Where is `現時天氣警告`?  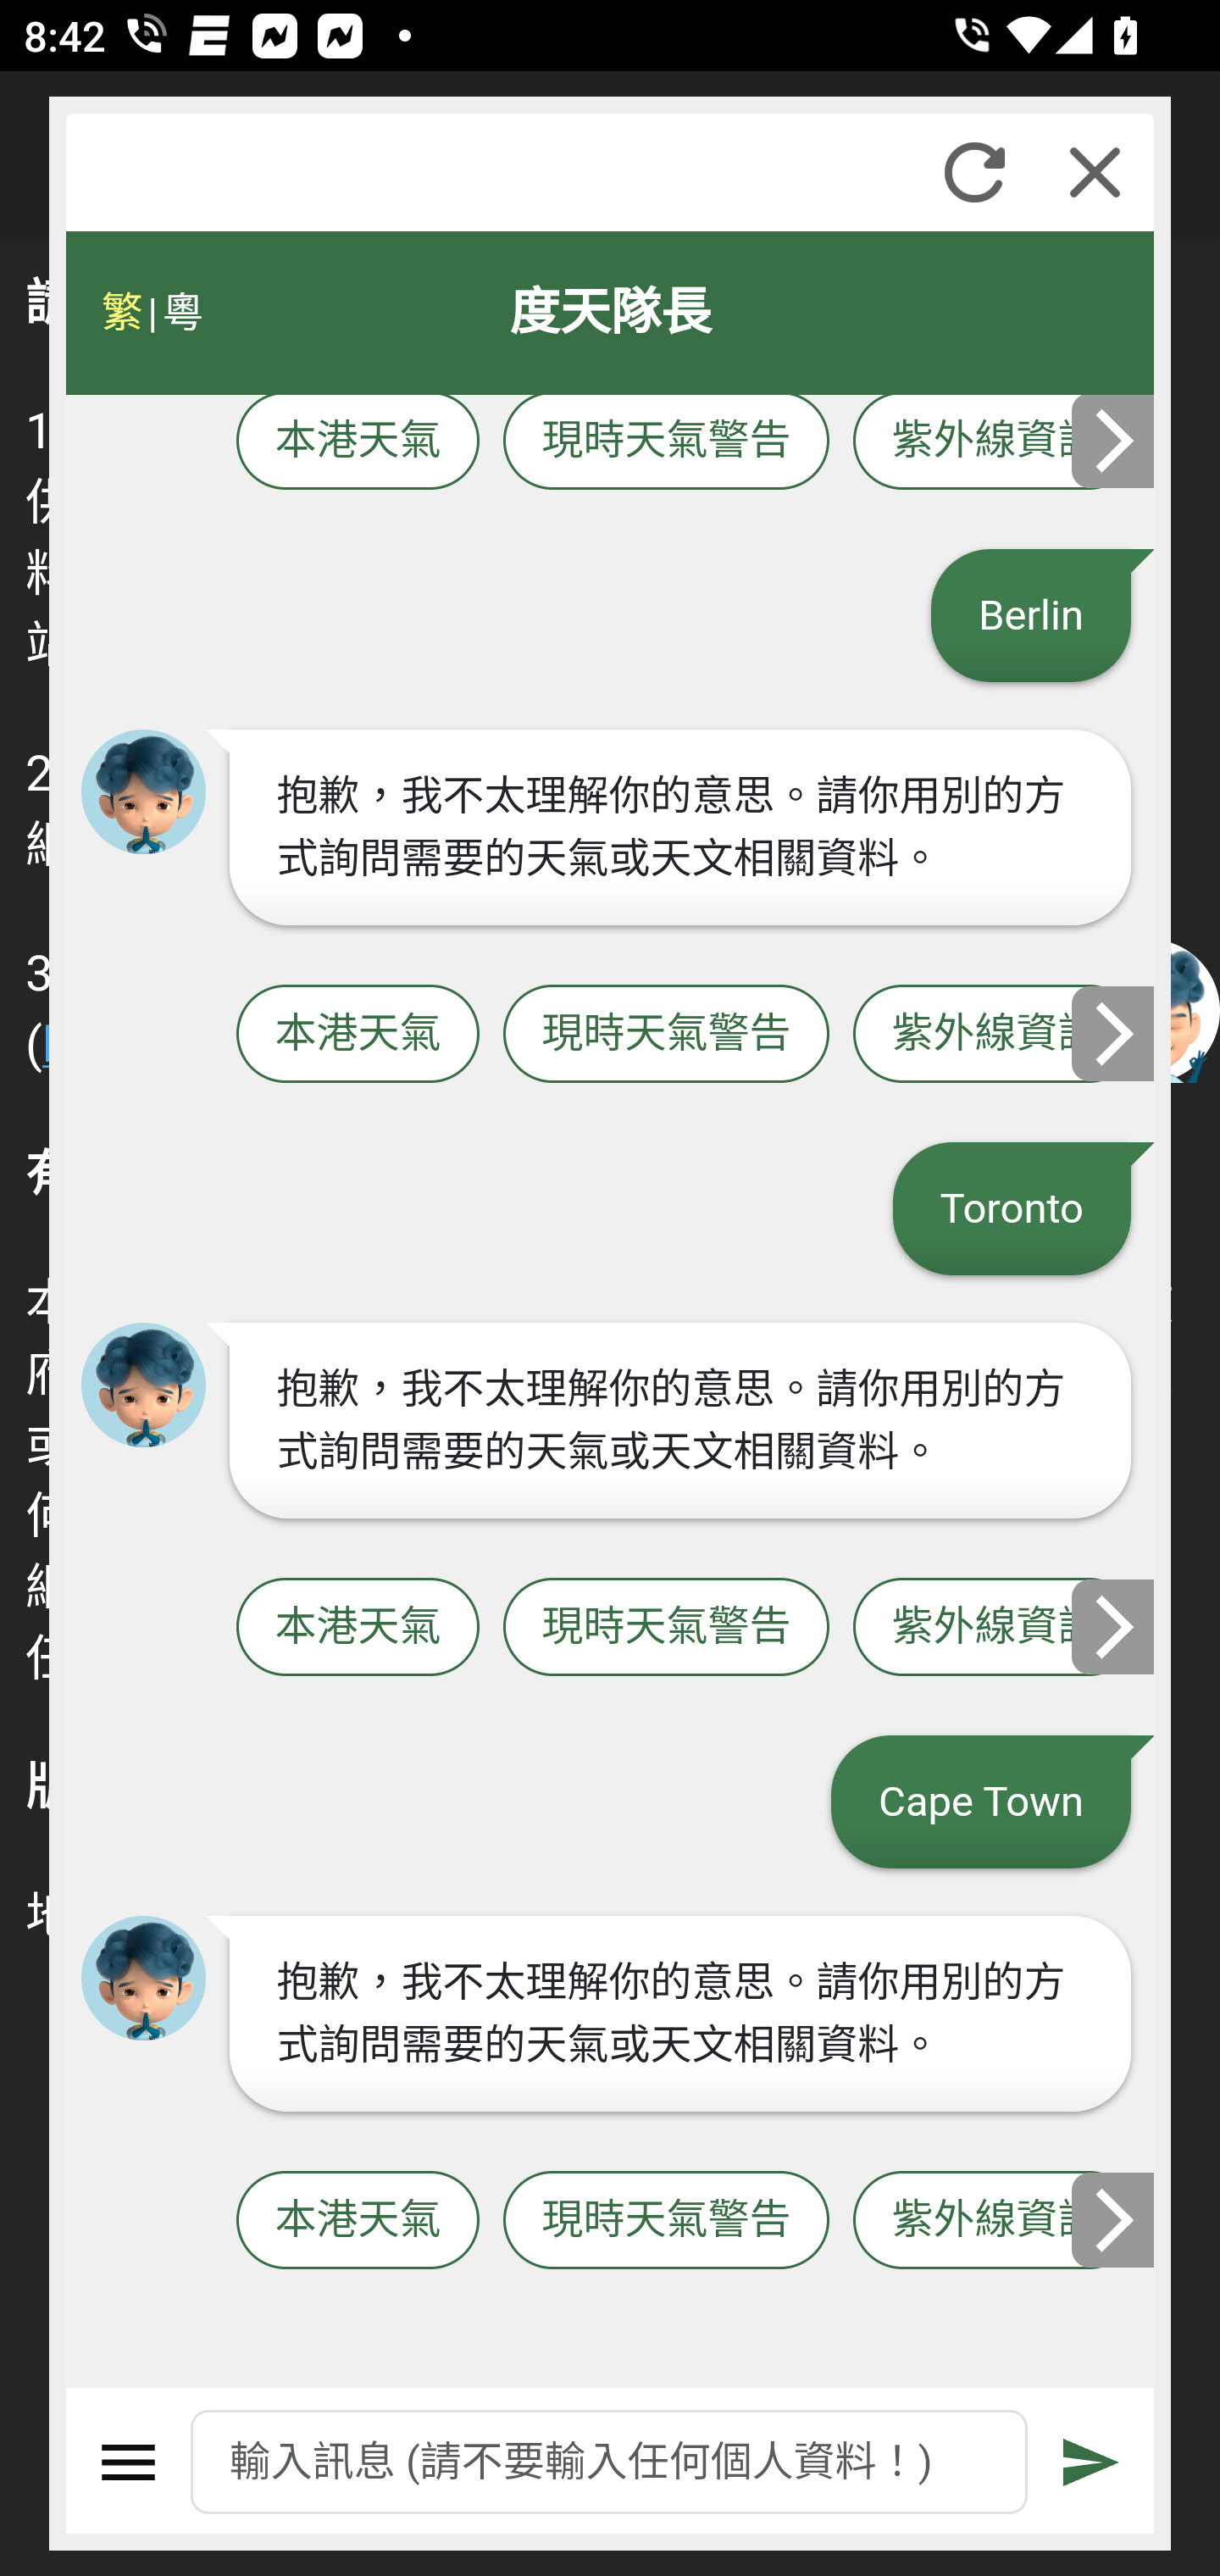
現時天氣警告 is located at coordinates (666, 441).